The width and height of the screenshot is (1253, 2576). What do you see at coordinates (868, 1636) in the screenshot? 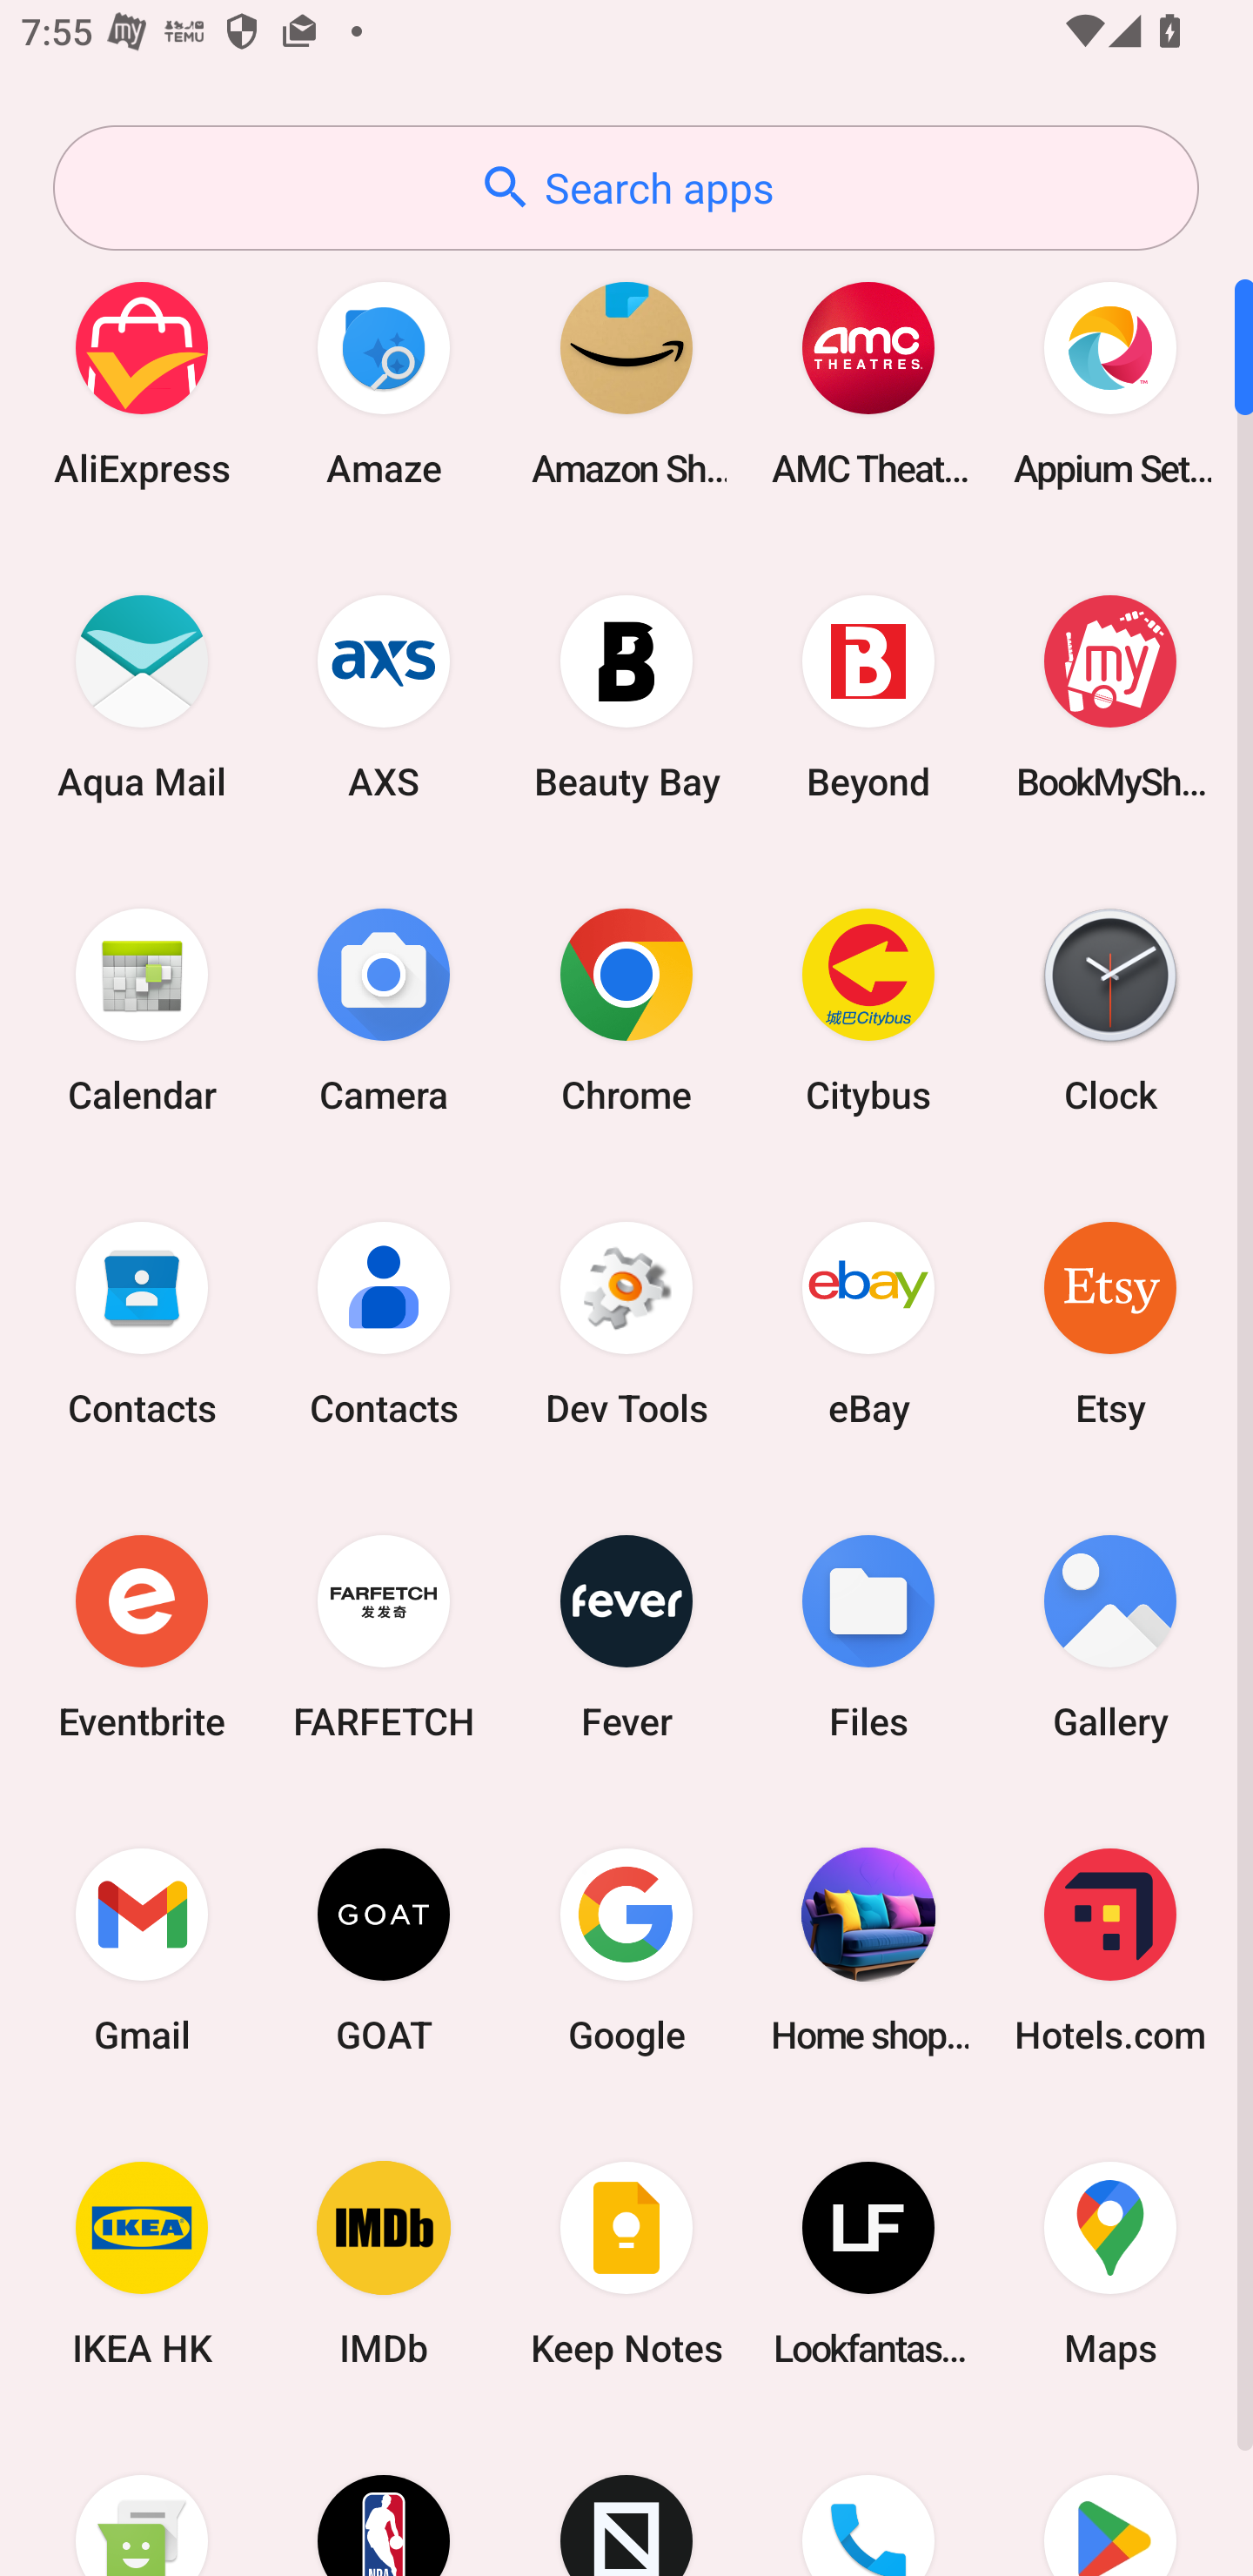
I see `Files` at bounding box center [868, 1636].